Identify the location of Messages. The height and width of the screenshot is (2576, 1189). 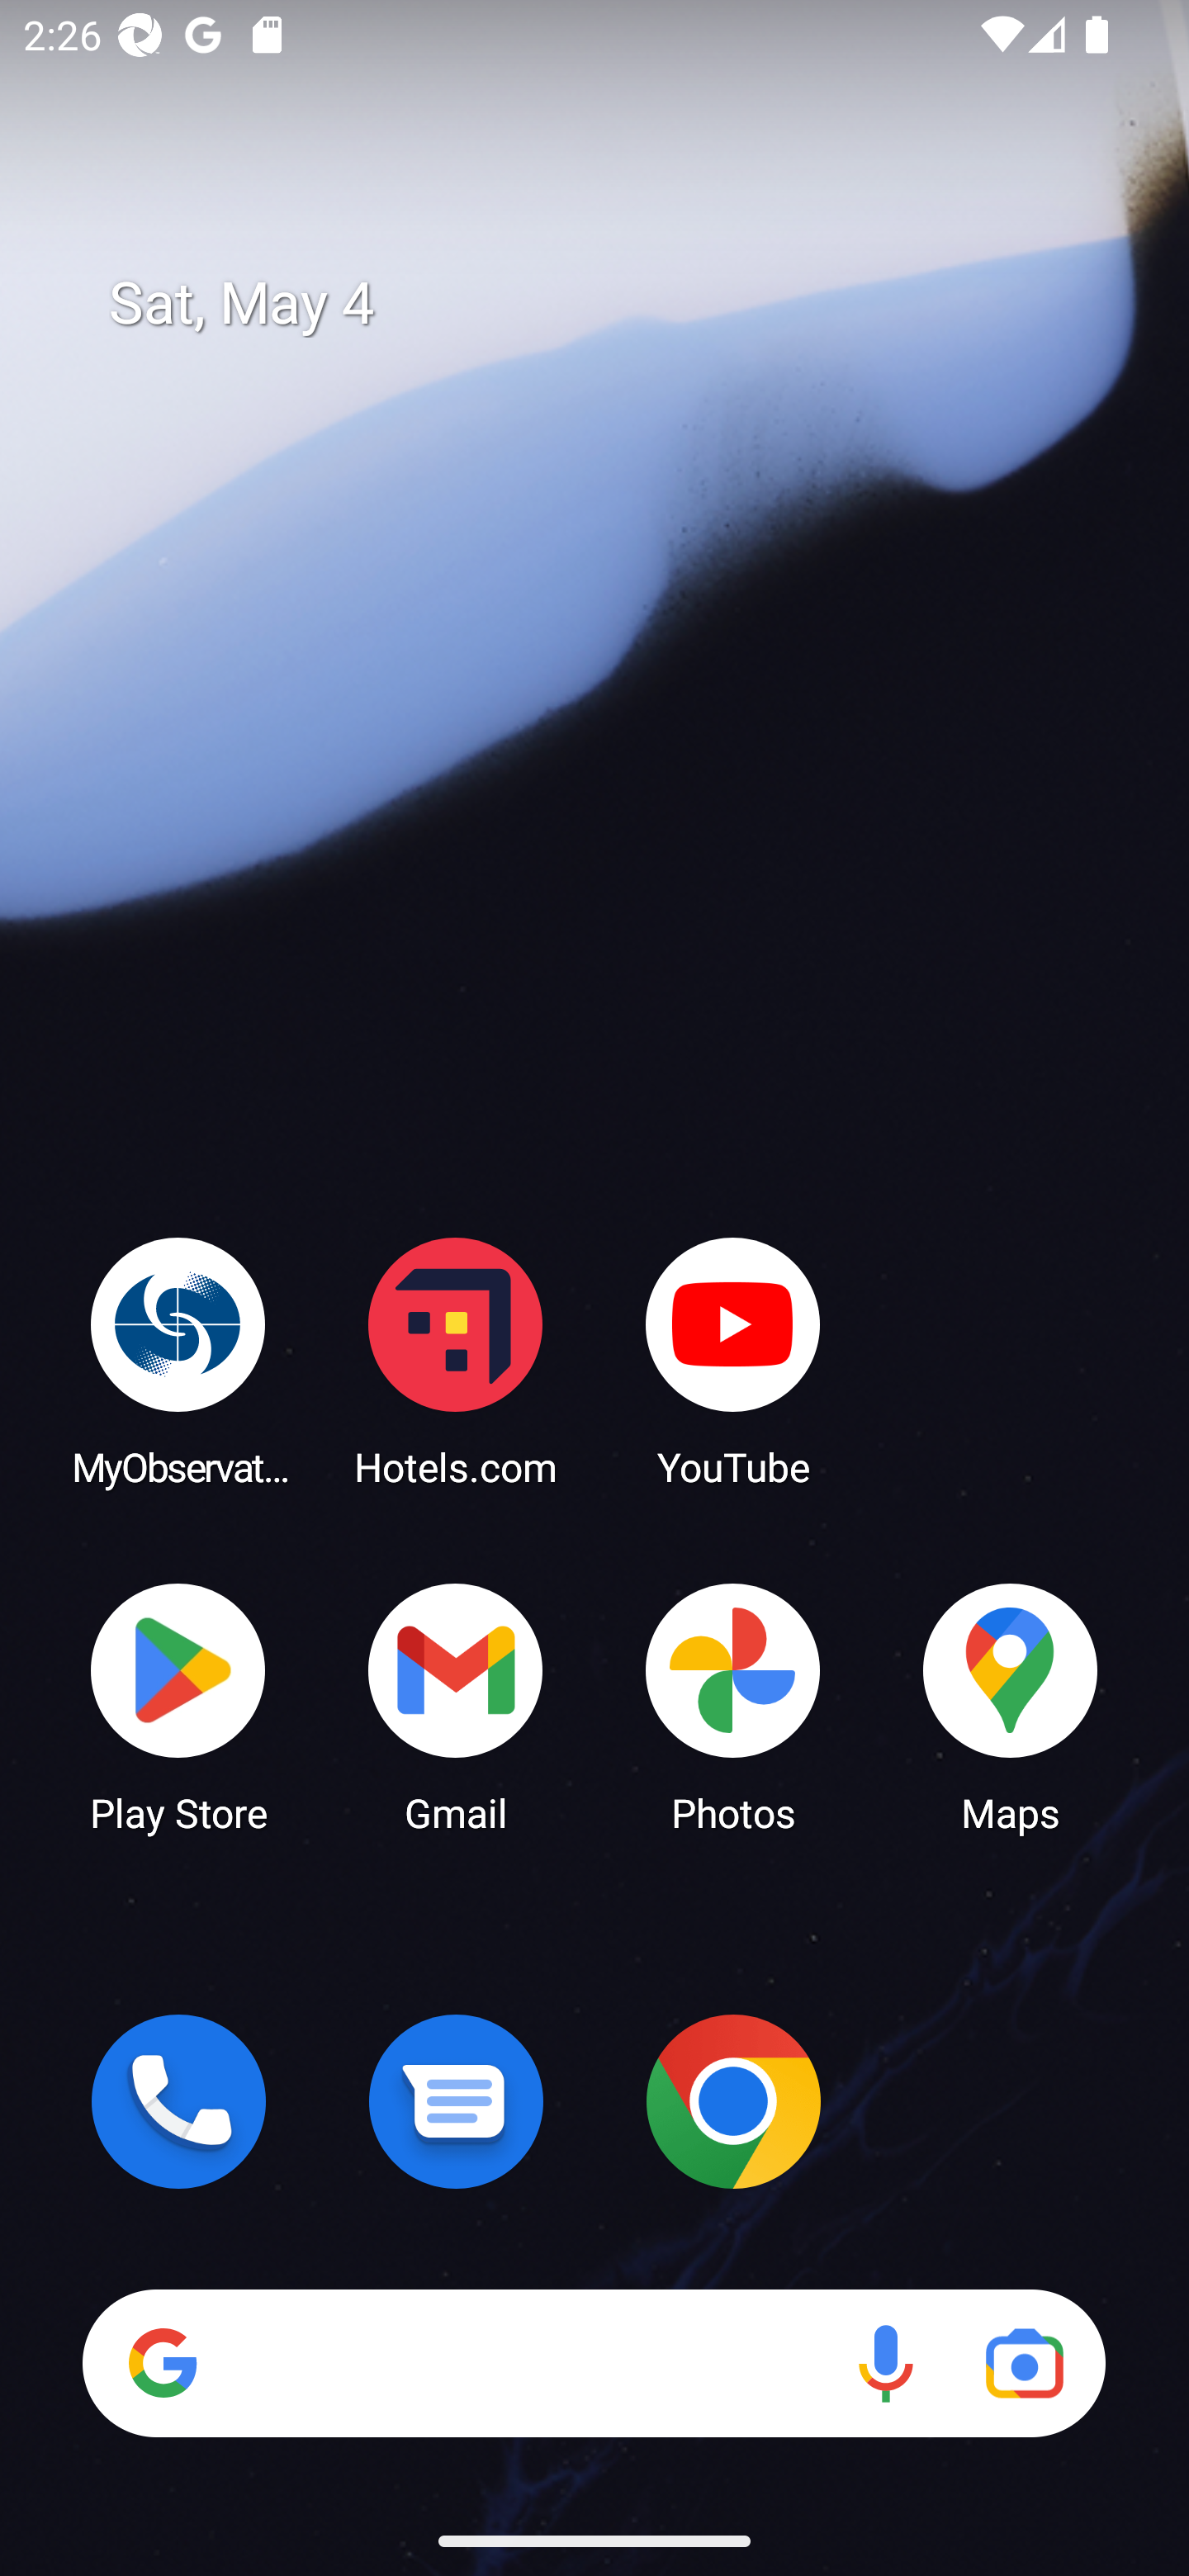
(456, 2101).